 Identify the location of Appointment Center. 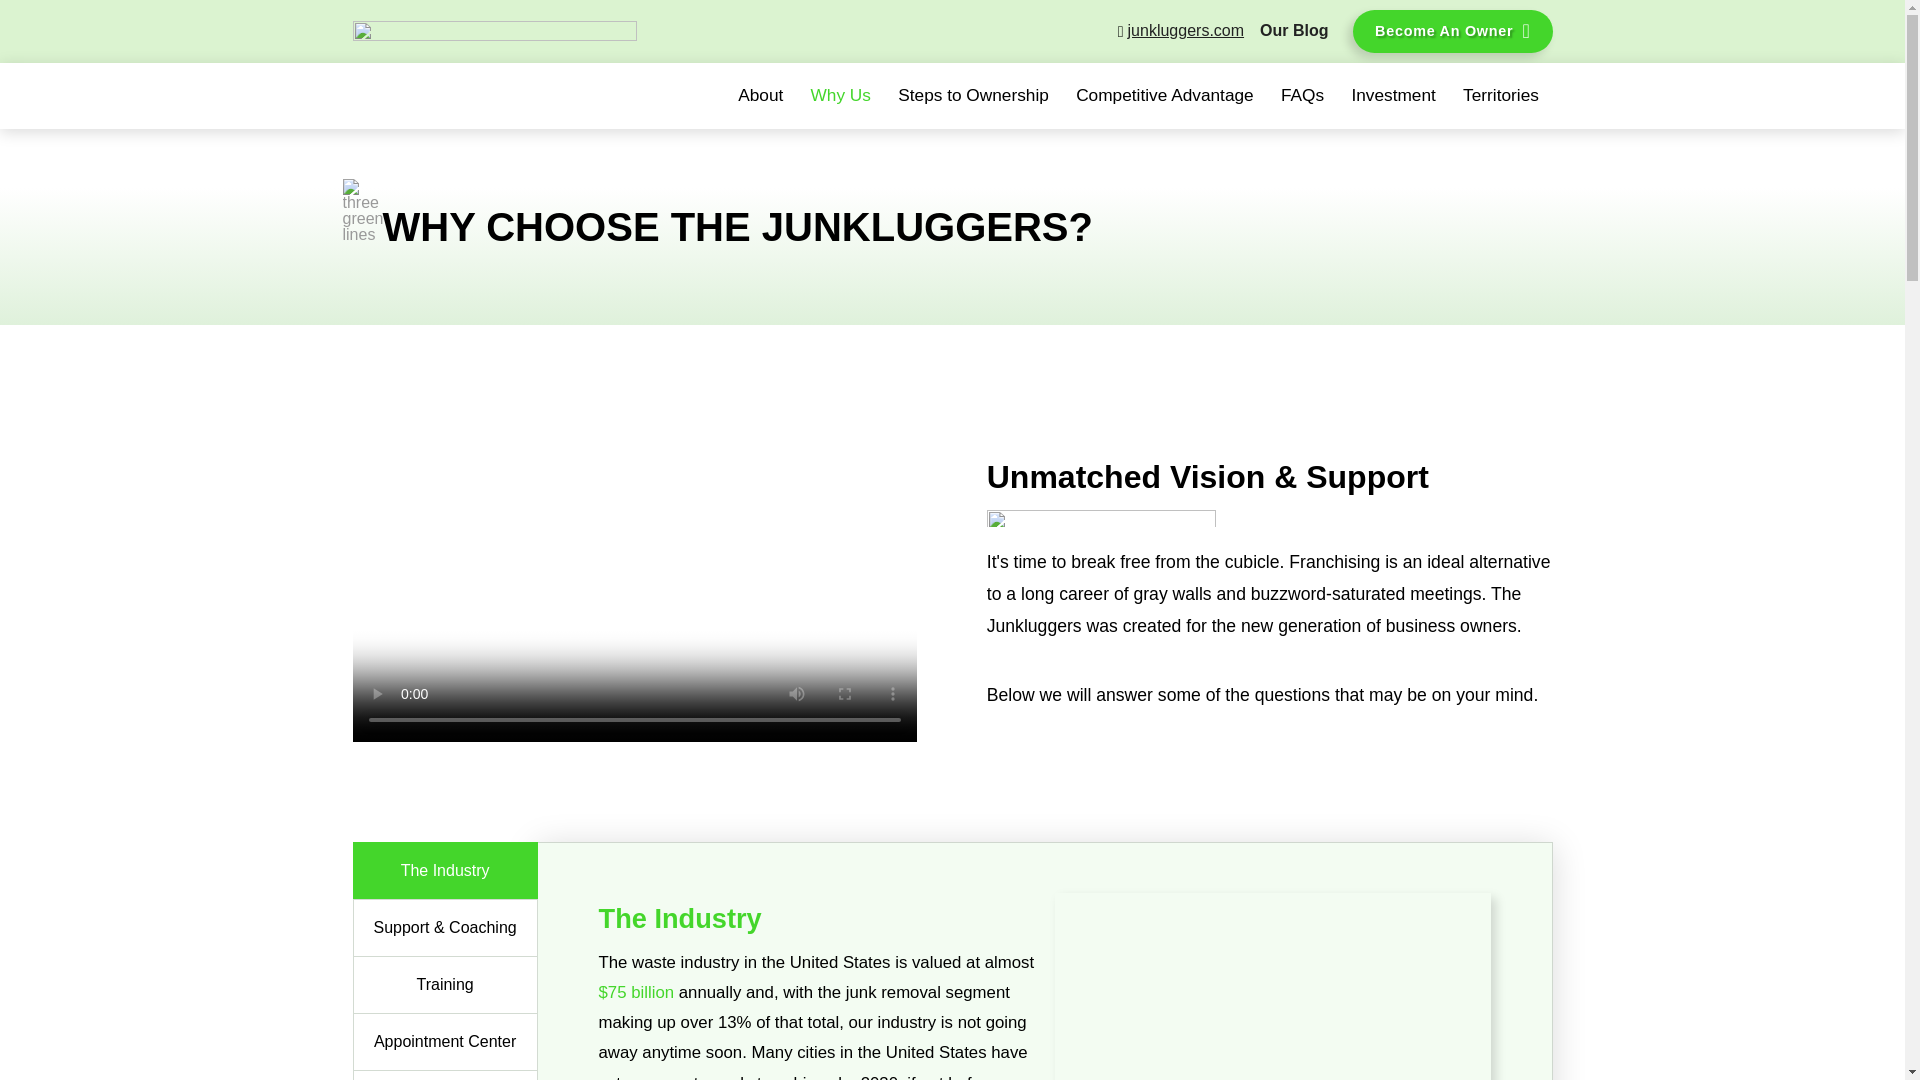
(444, 1042).